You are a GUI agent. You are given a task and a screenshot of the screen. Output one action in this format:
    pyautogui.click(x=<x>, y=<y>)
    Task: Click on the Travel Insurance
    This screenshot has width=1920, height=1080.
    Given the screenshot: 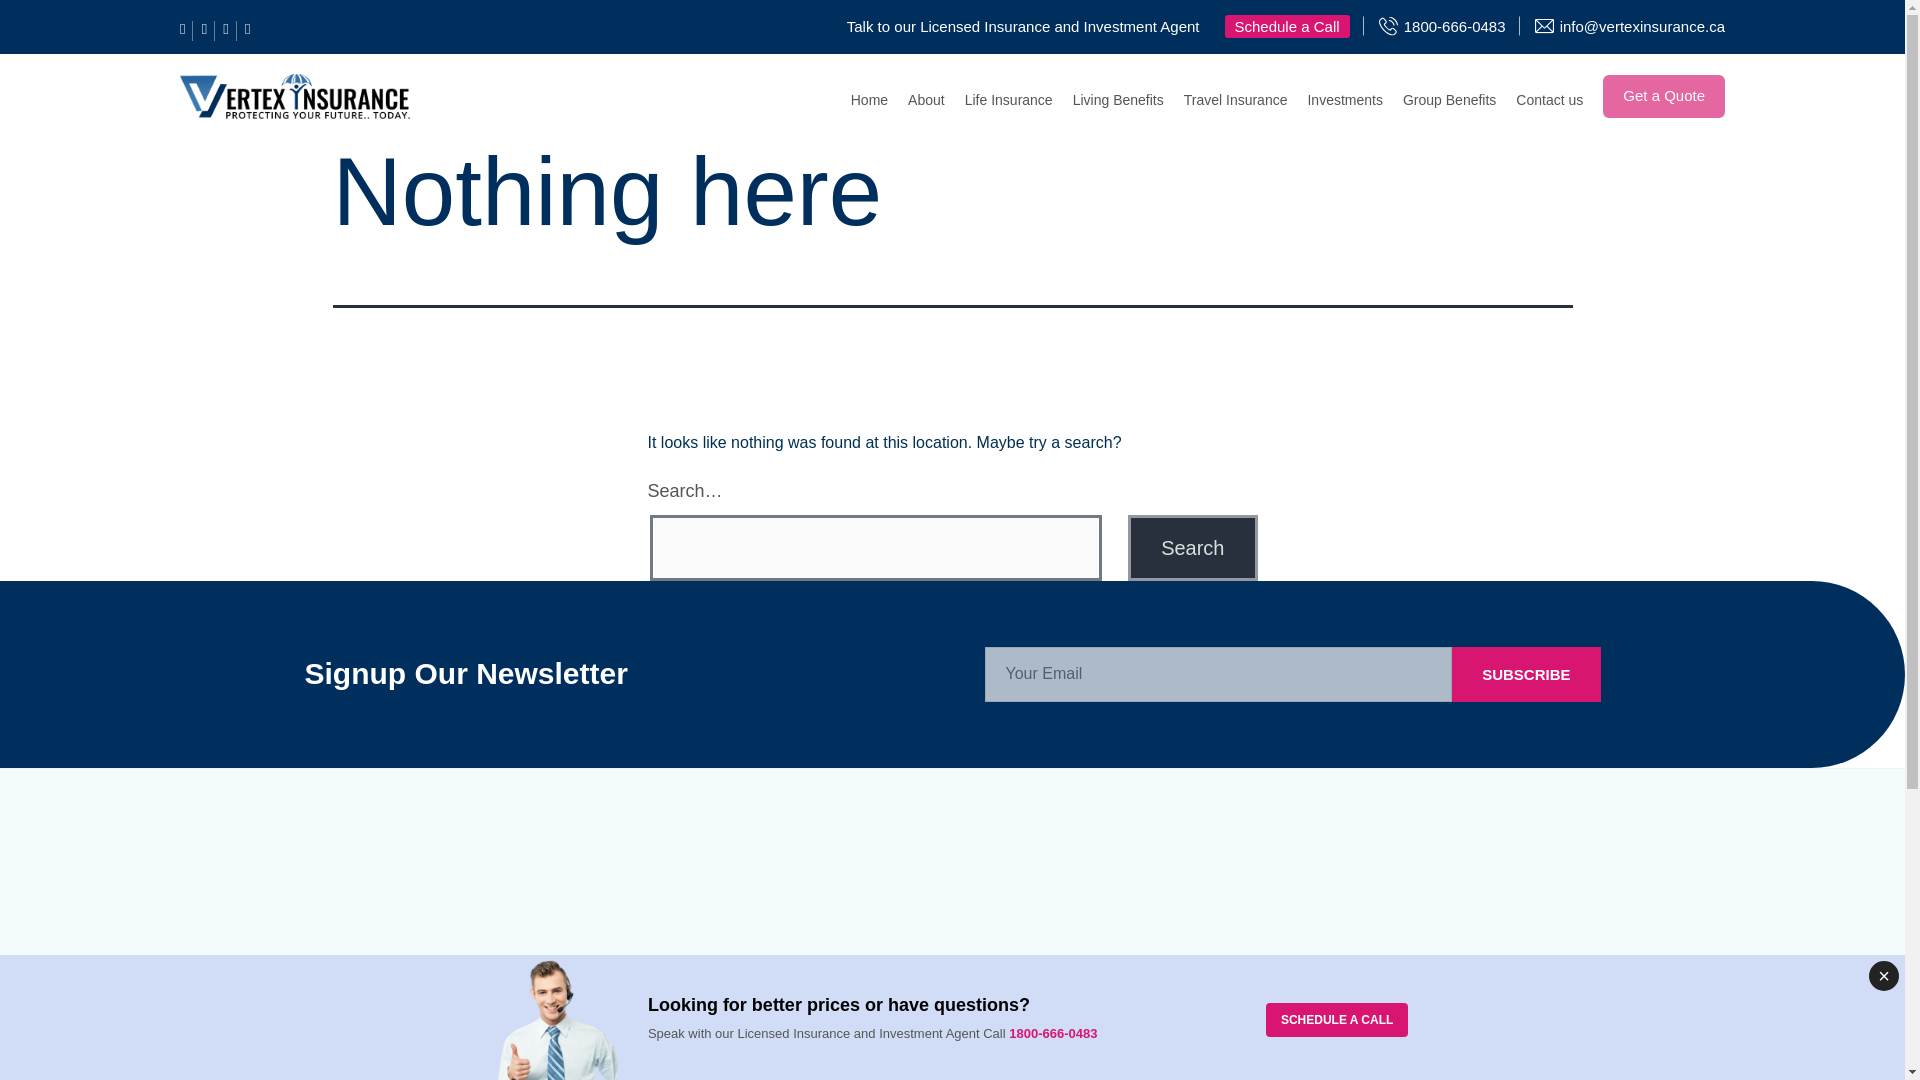 What is the action you would take?
    pyautogui.click(x=1236, y=96)
    